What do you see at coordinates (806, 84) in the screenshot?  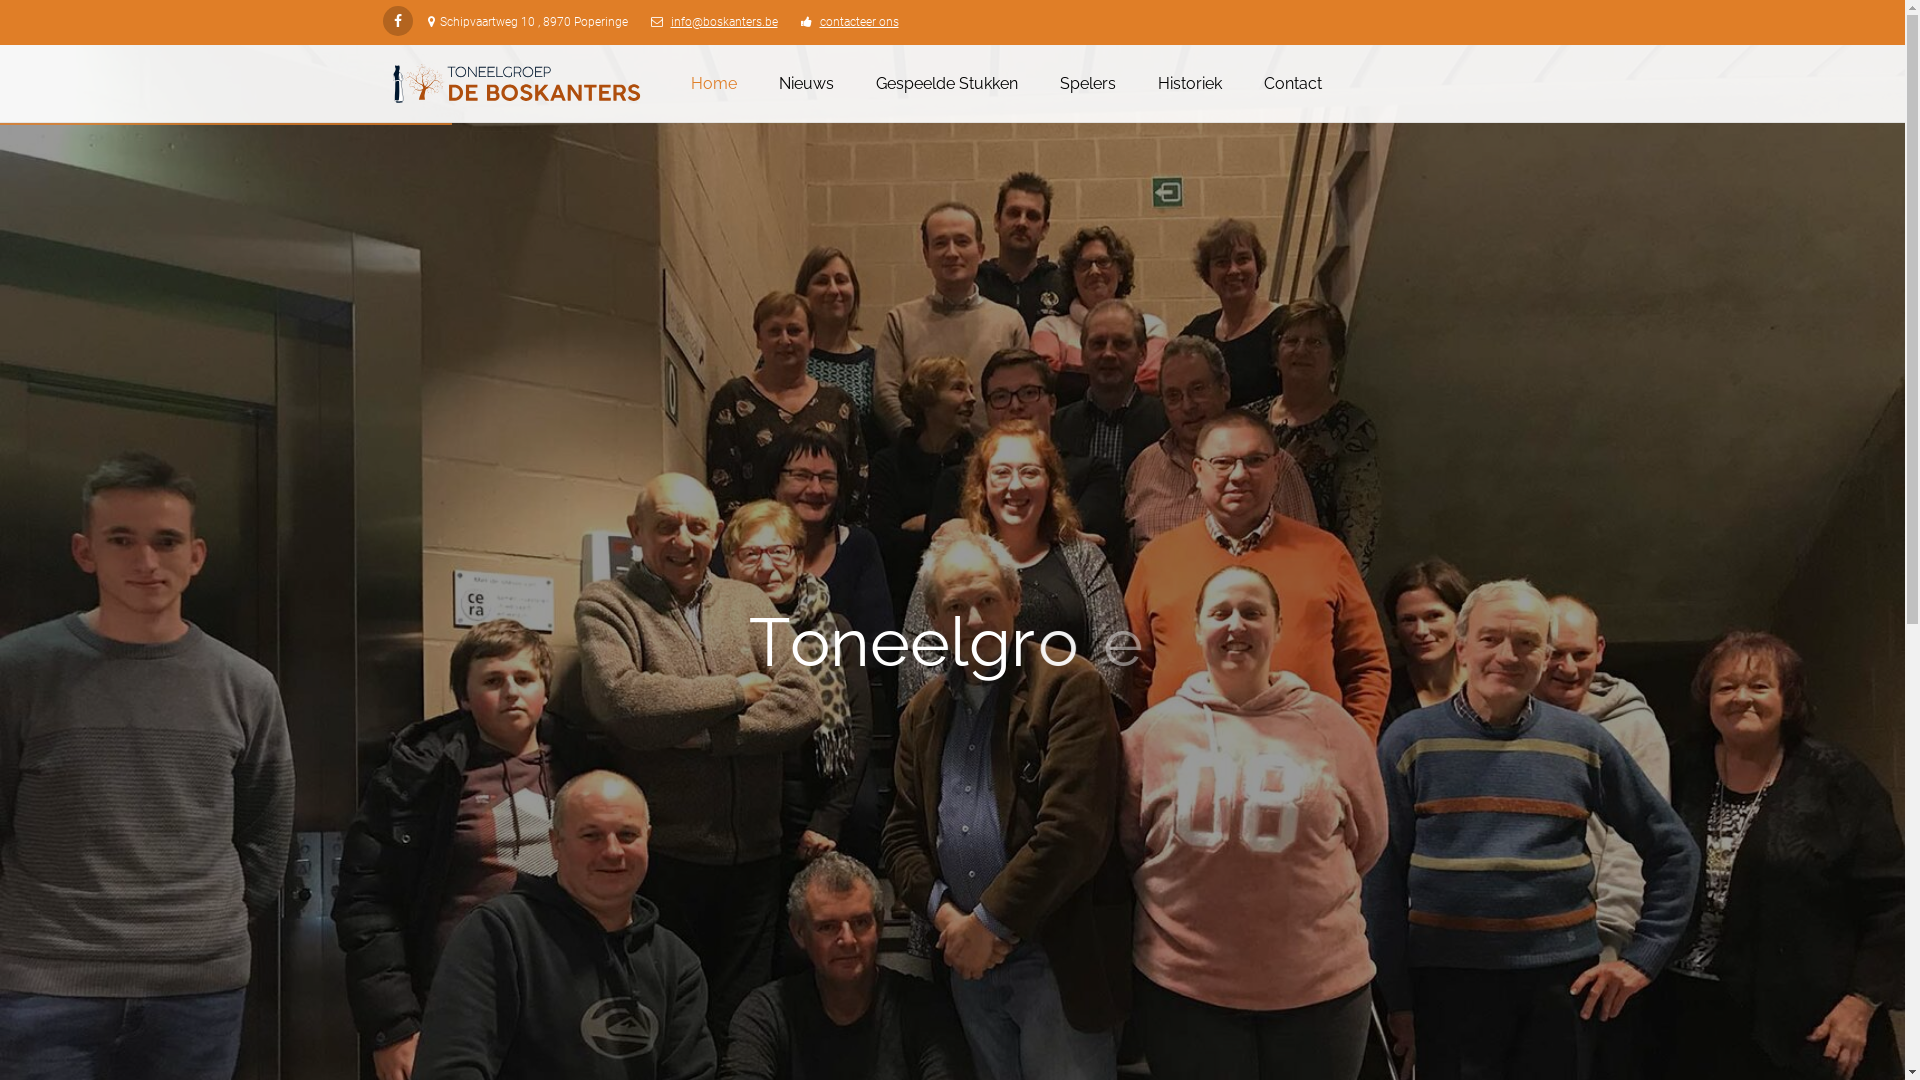 I see `Nieuws` at bounding box center [806, 84].